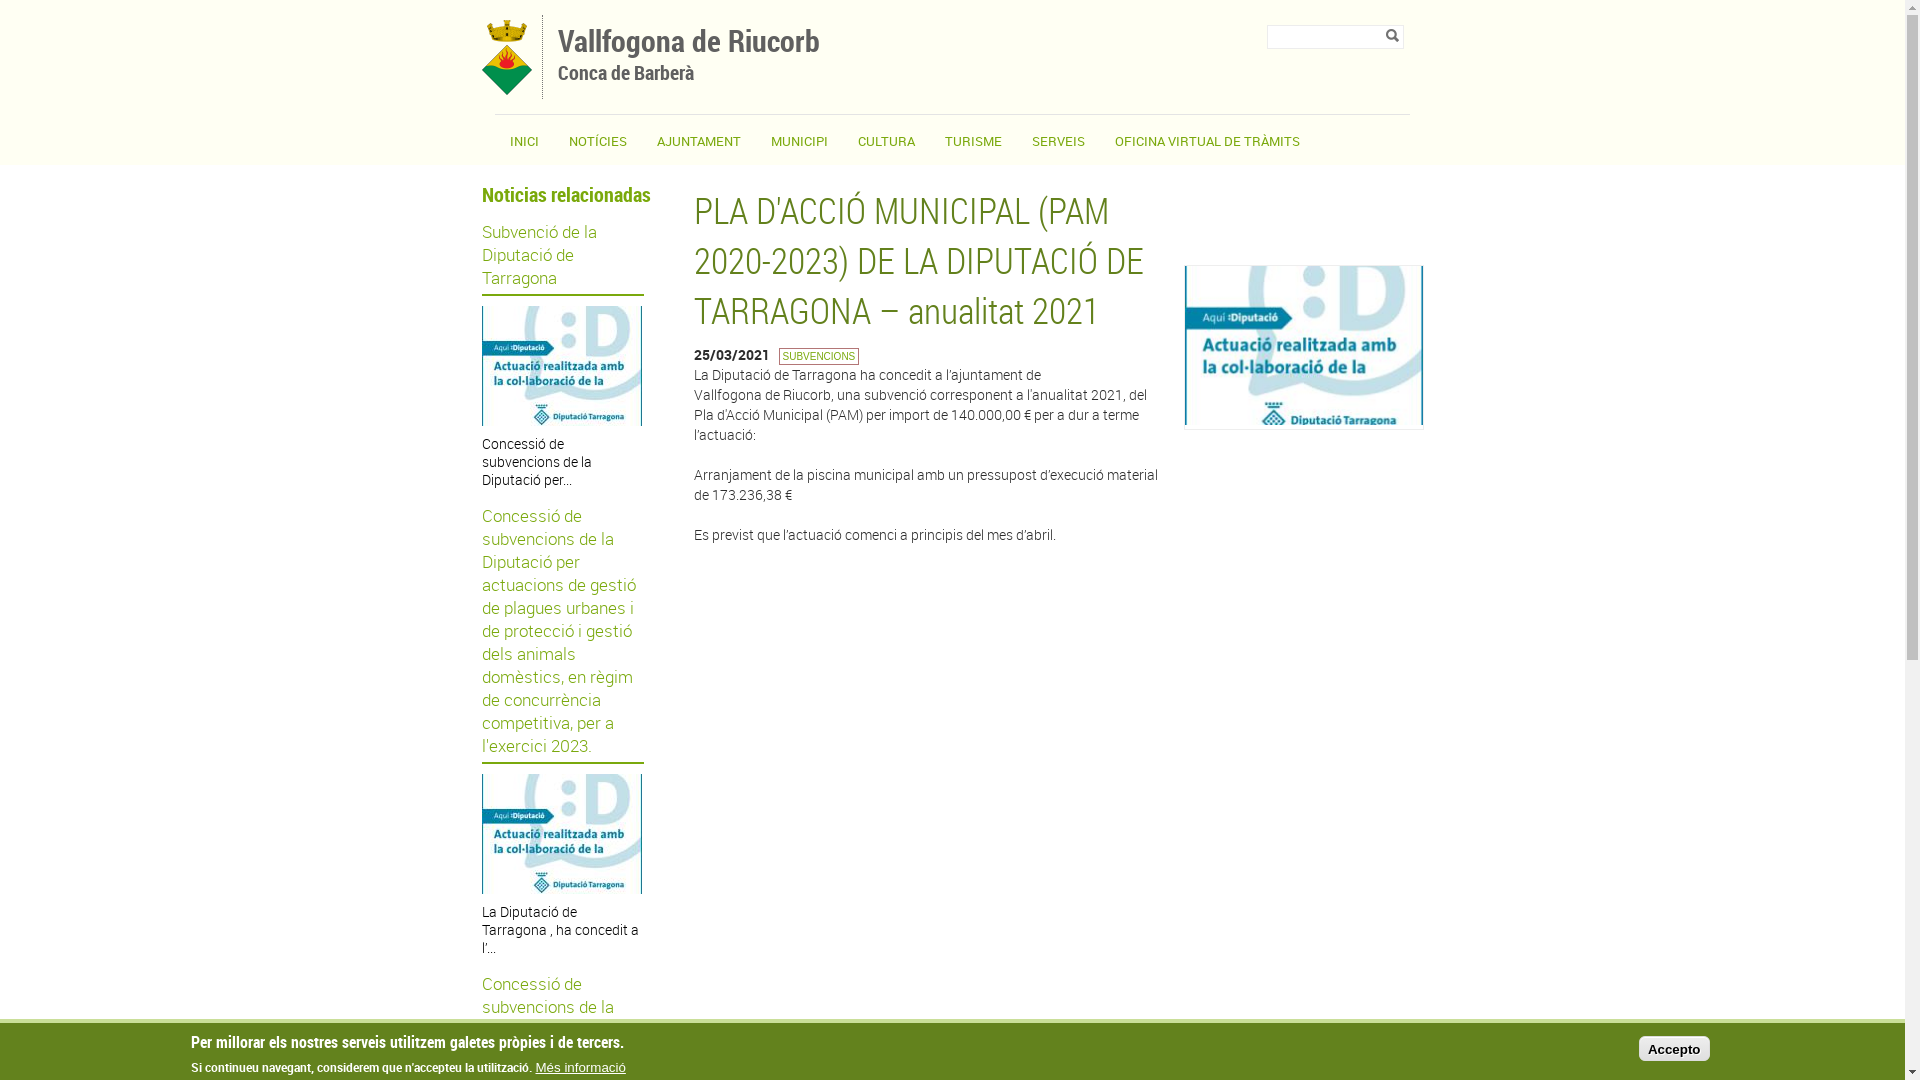 Image resolution: width=1920 pixels, height=1080 pixels. What do you see at coordinates (818, 356) in the screenshot?
I see `SUBVENCIONS` at bounding box center [818, 356].